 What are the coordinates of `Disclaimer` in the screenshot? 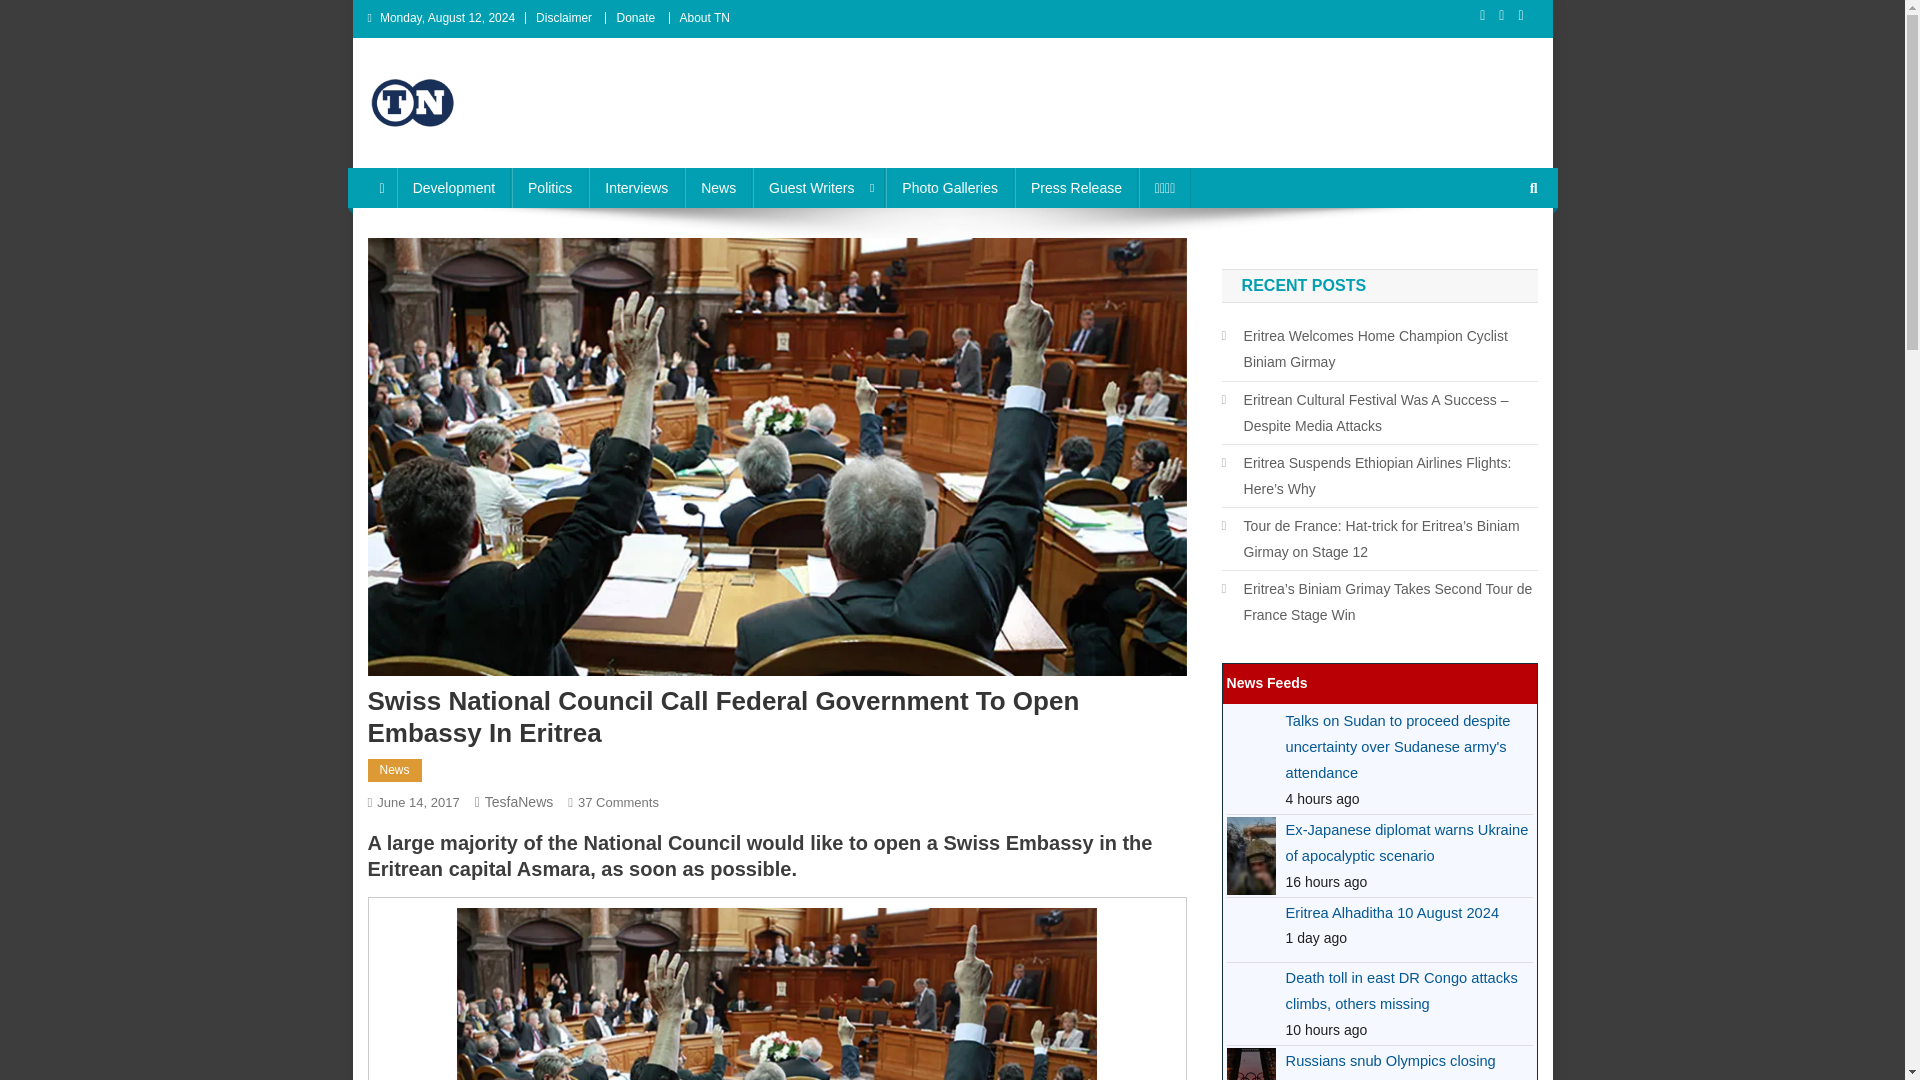 It's located at (1409, 930).